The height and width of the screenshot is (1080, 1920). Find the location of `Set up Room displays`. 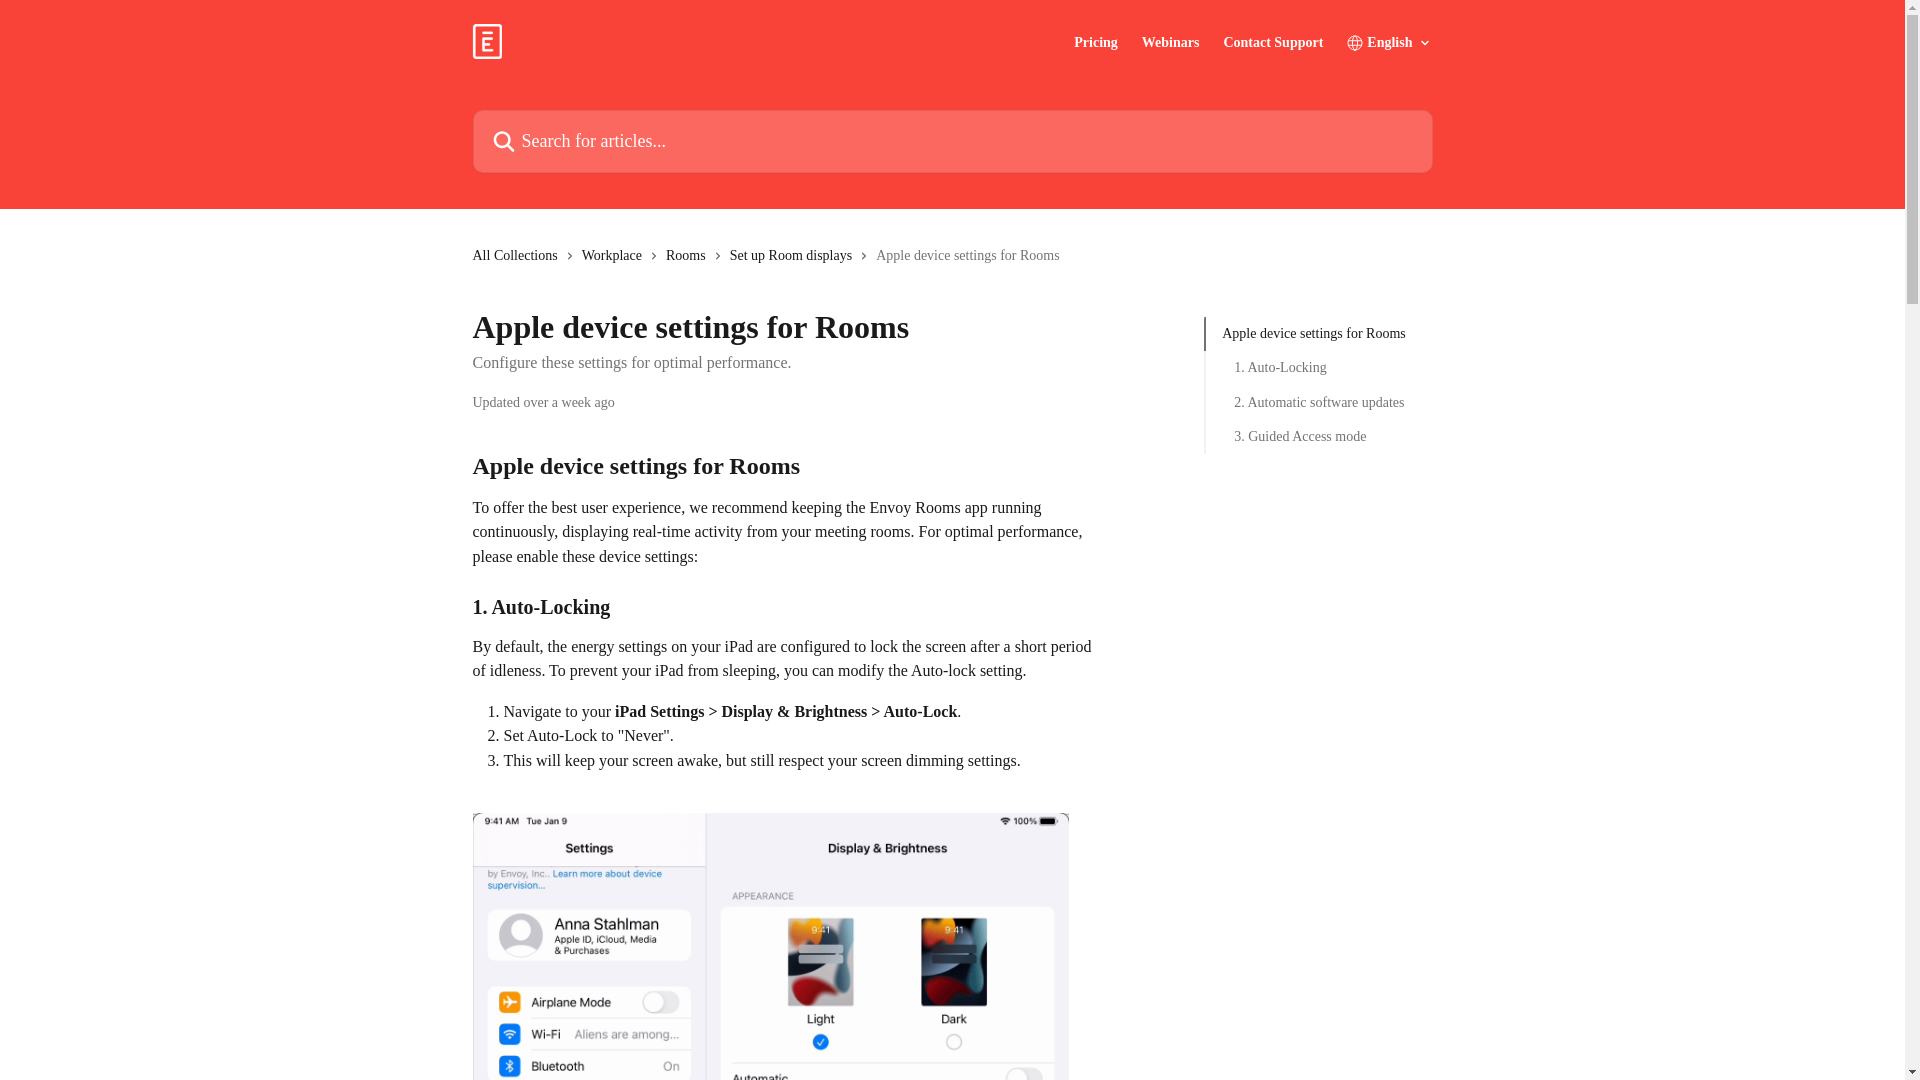

Set up Room displays is located at coordinates (794, 256).